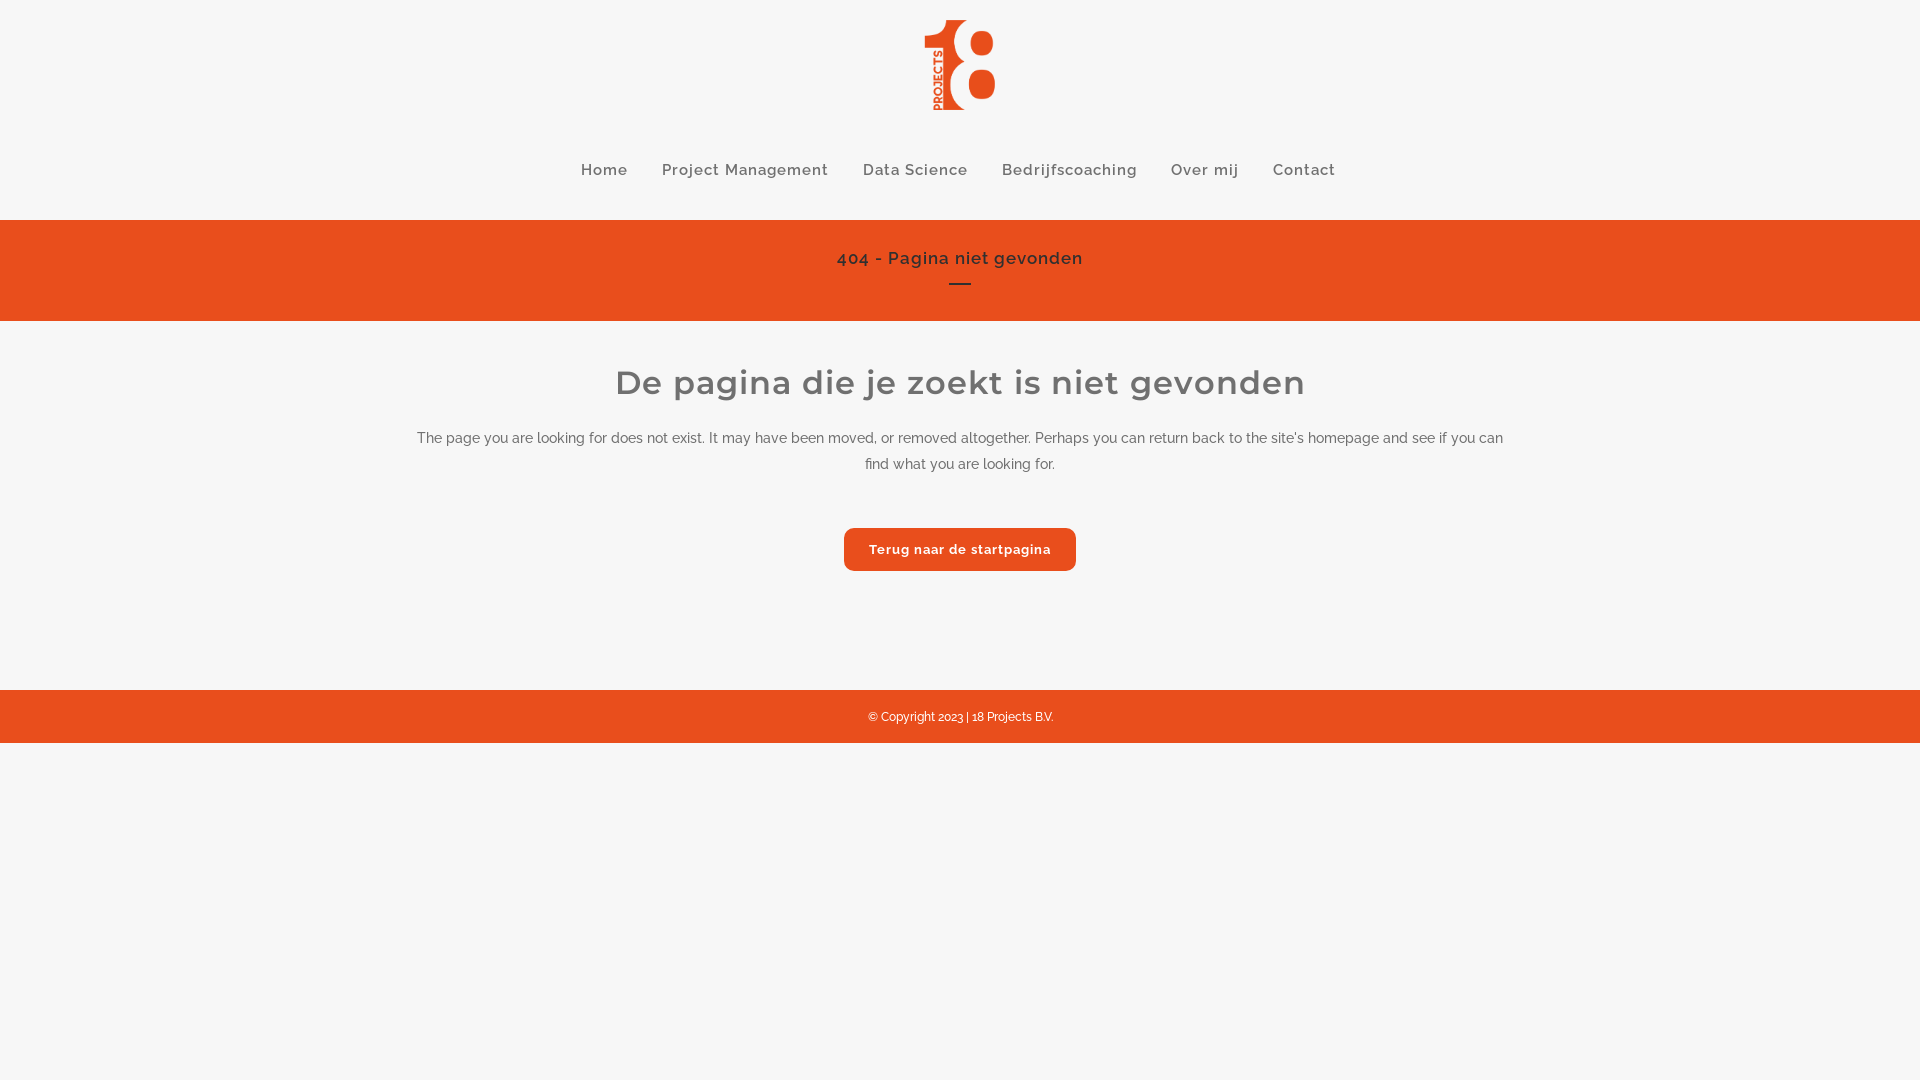  Describe the element at coordinates (960, 550) in the screenshot. I see `Terug naar de startpagina` at that location.